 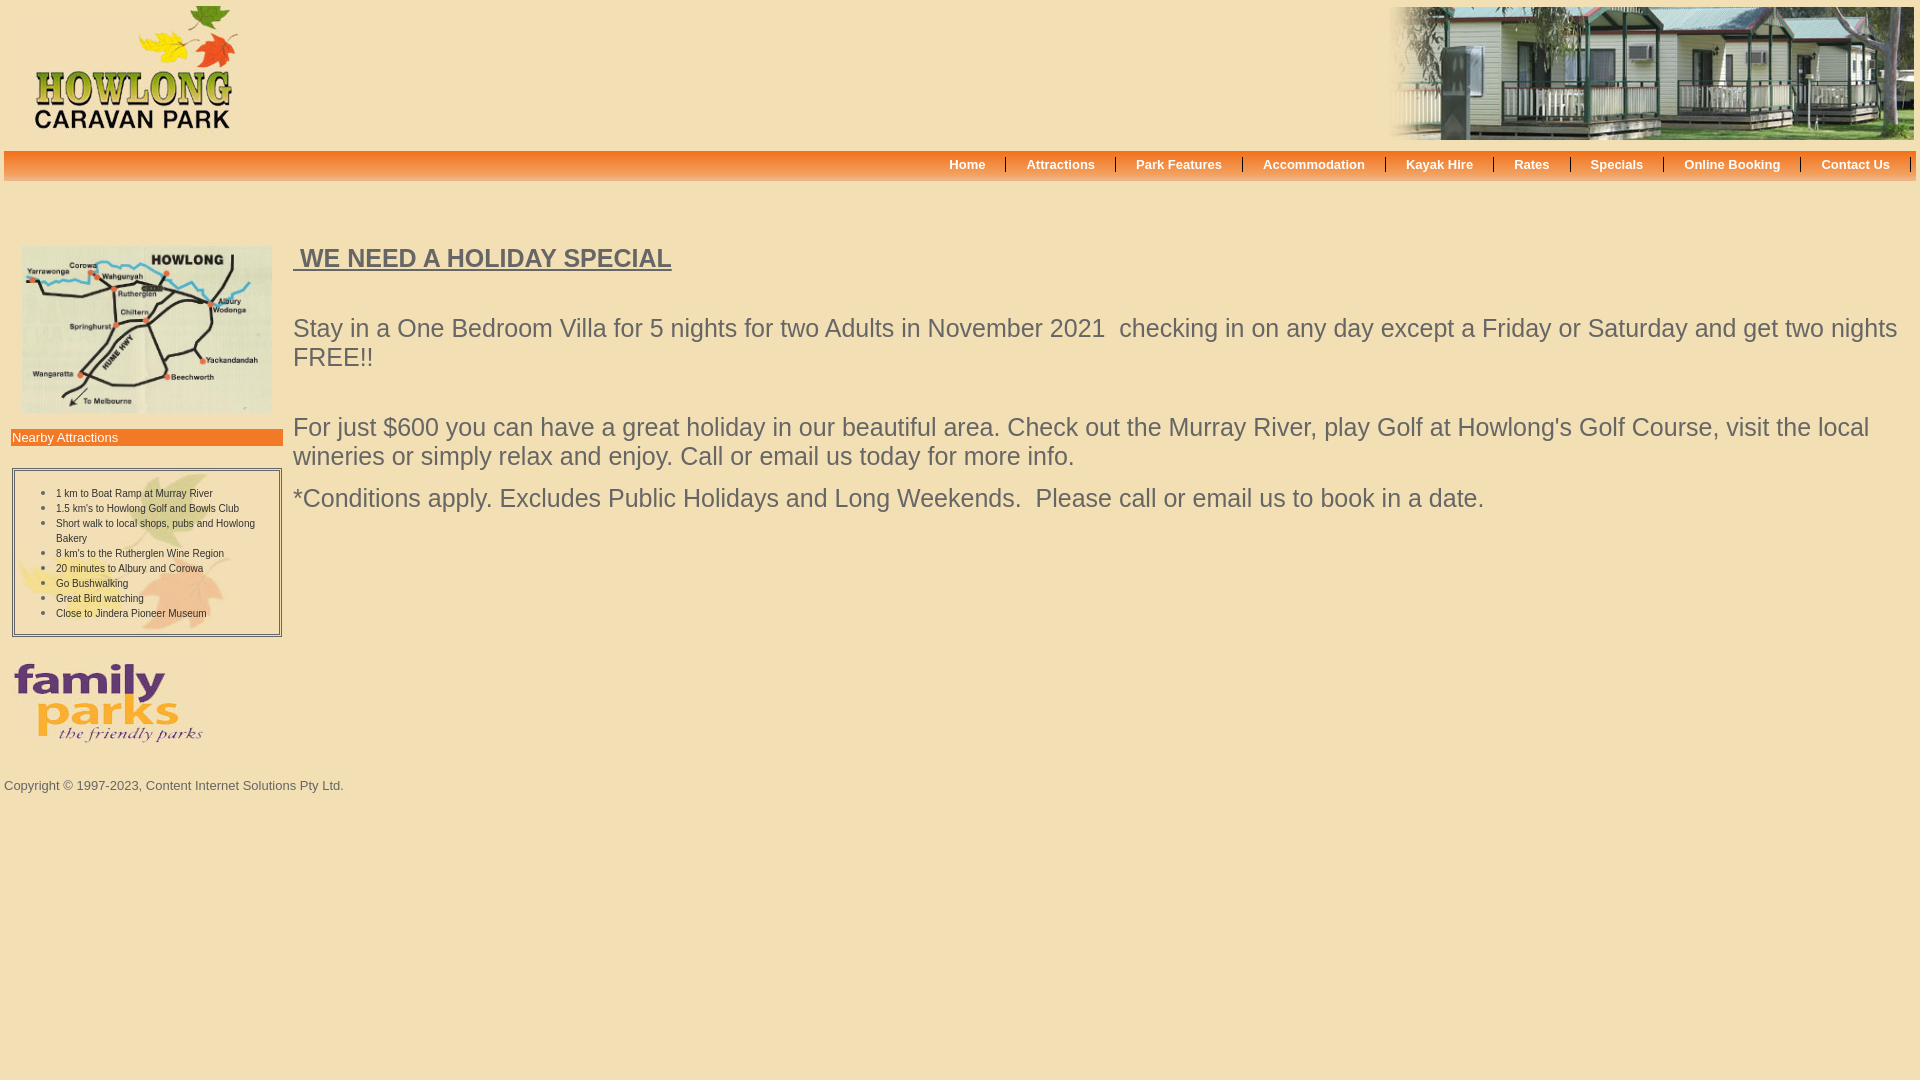 What do you see at coordinates (1532, 164) in the screenshot?
I see `Rates` at bounding box center [1532, 164].